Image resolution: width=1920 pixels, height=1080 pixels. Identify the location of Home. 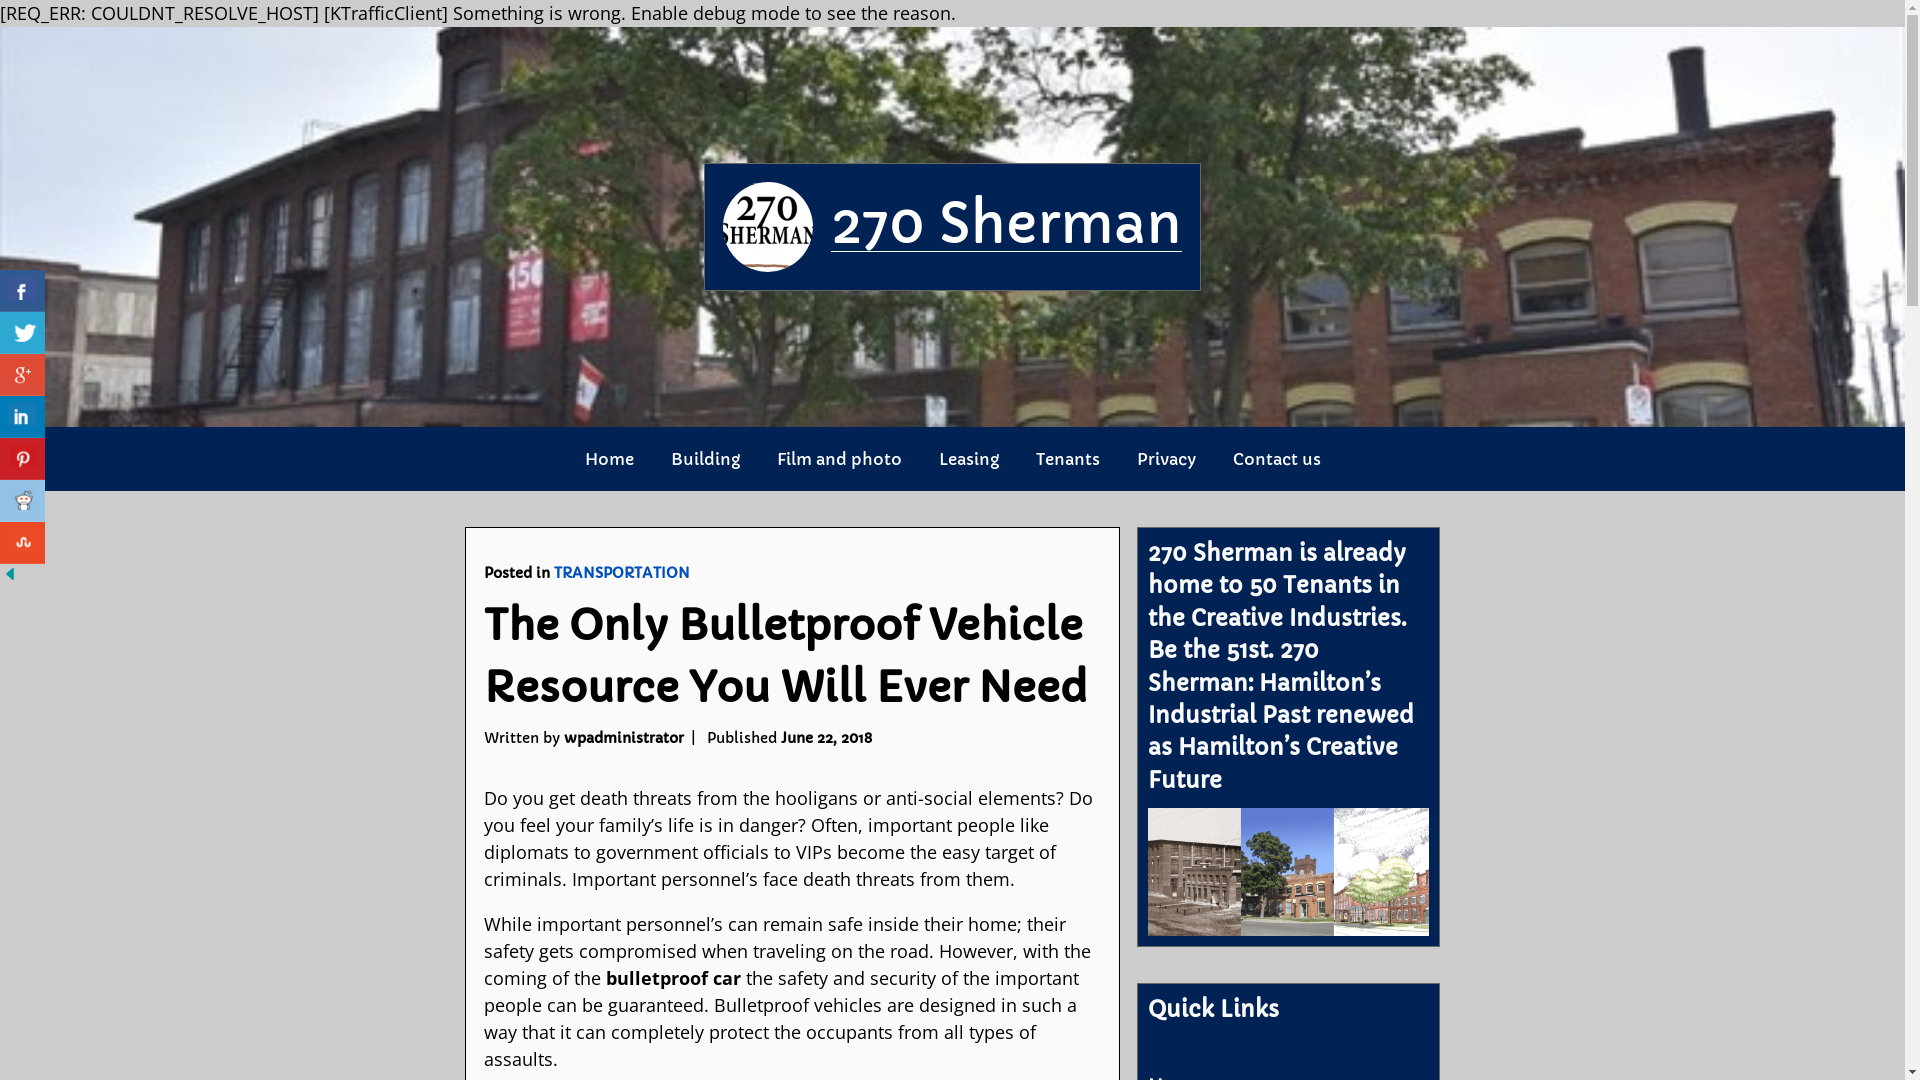
(608, 459).